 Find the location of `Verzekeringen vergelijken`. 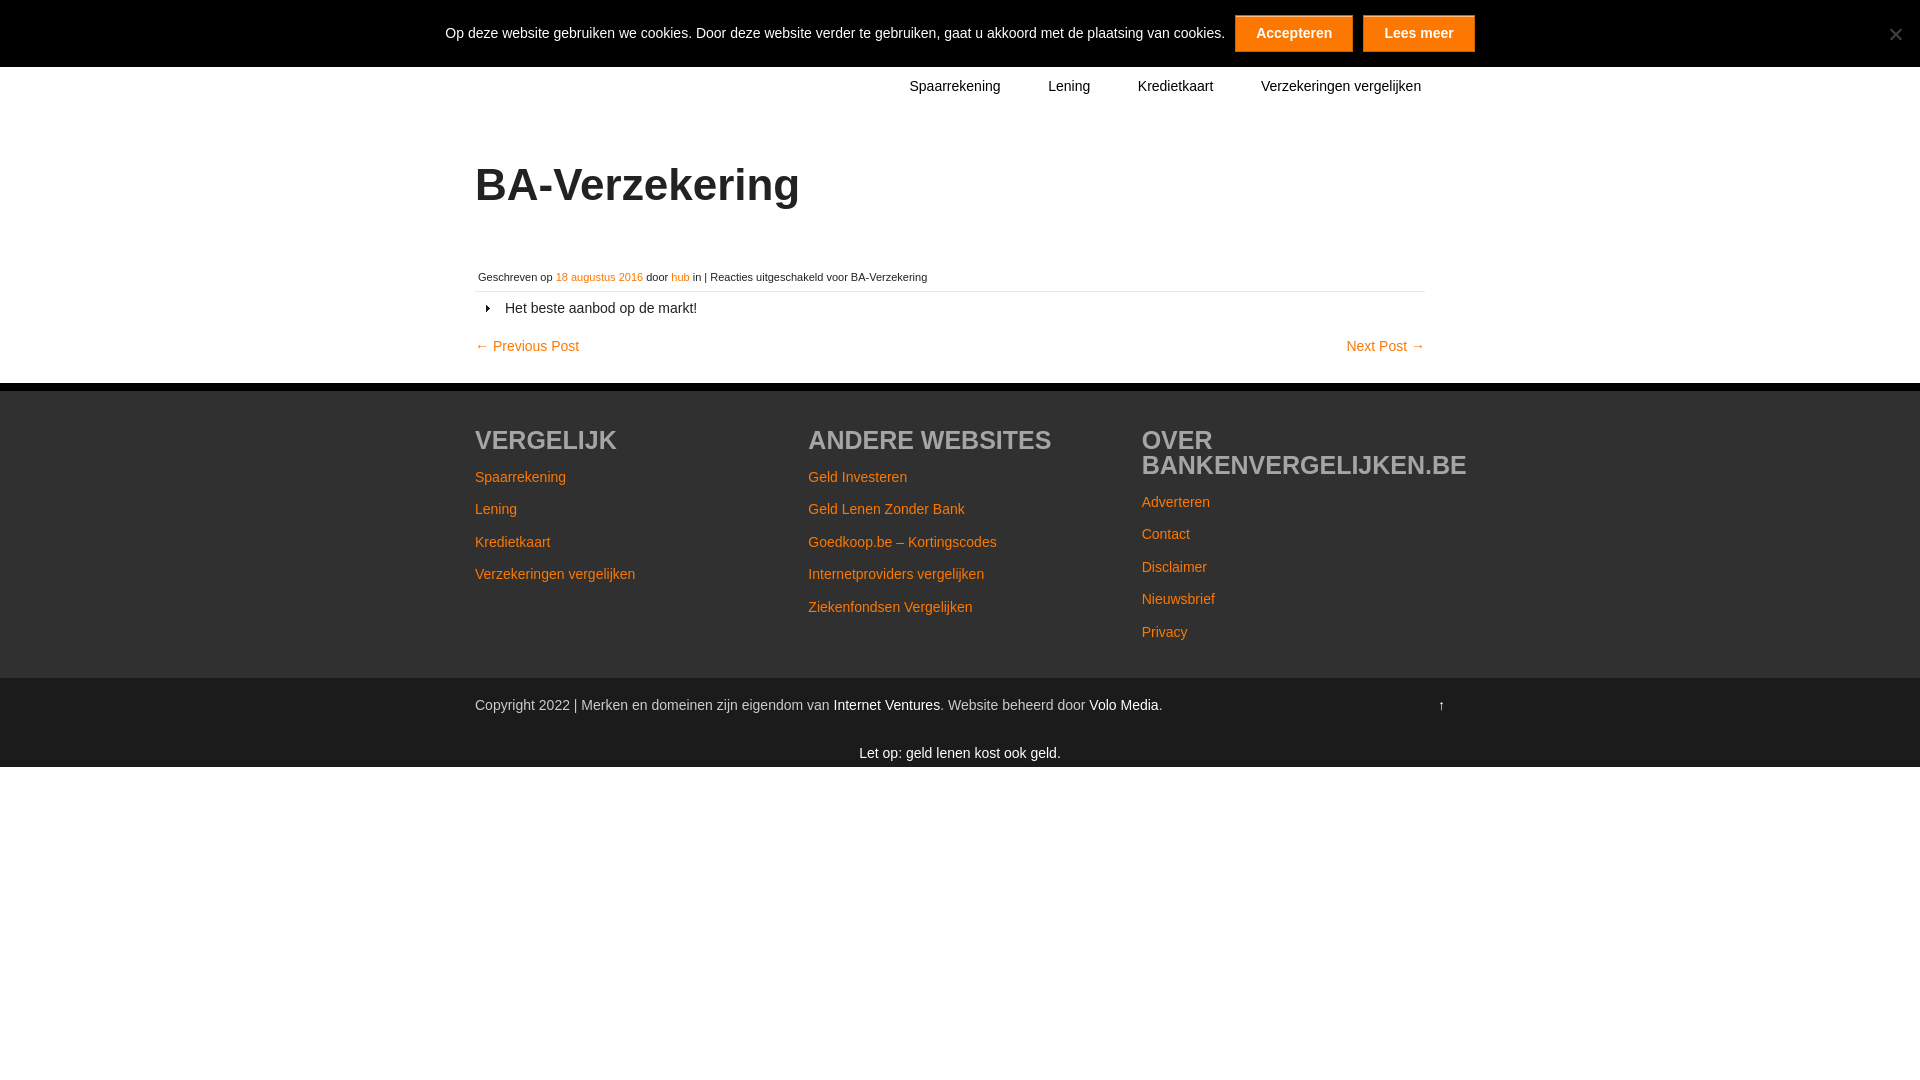

Verzekeringen vergelijken is located at coordinates (555, 574).